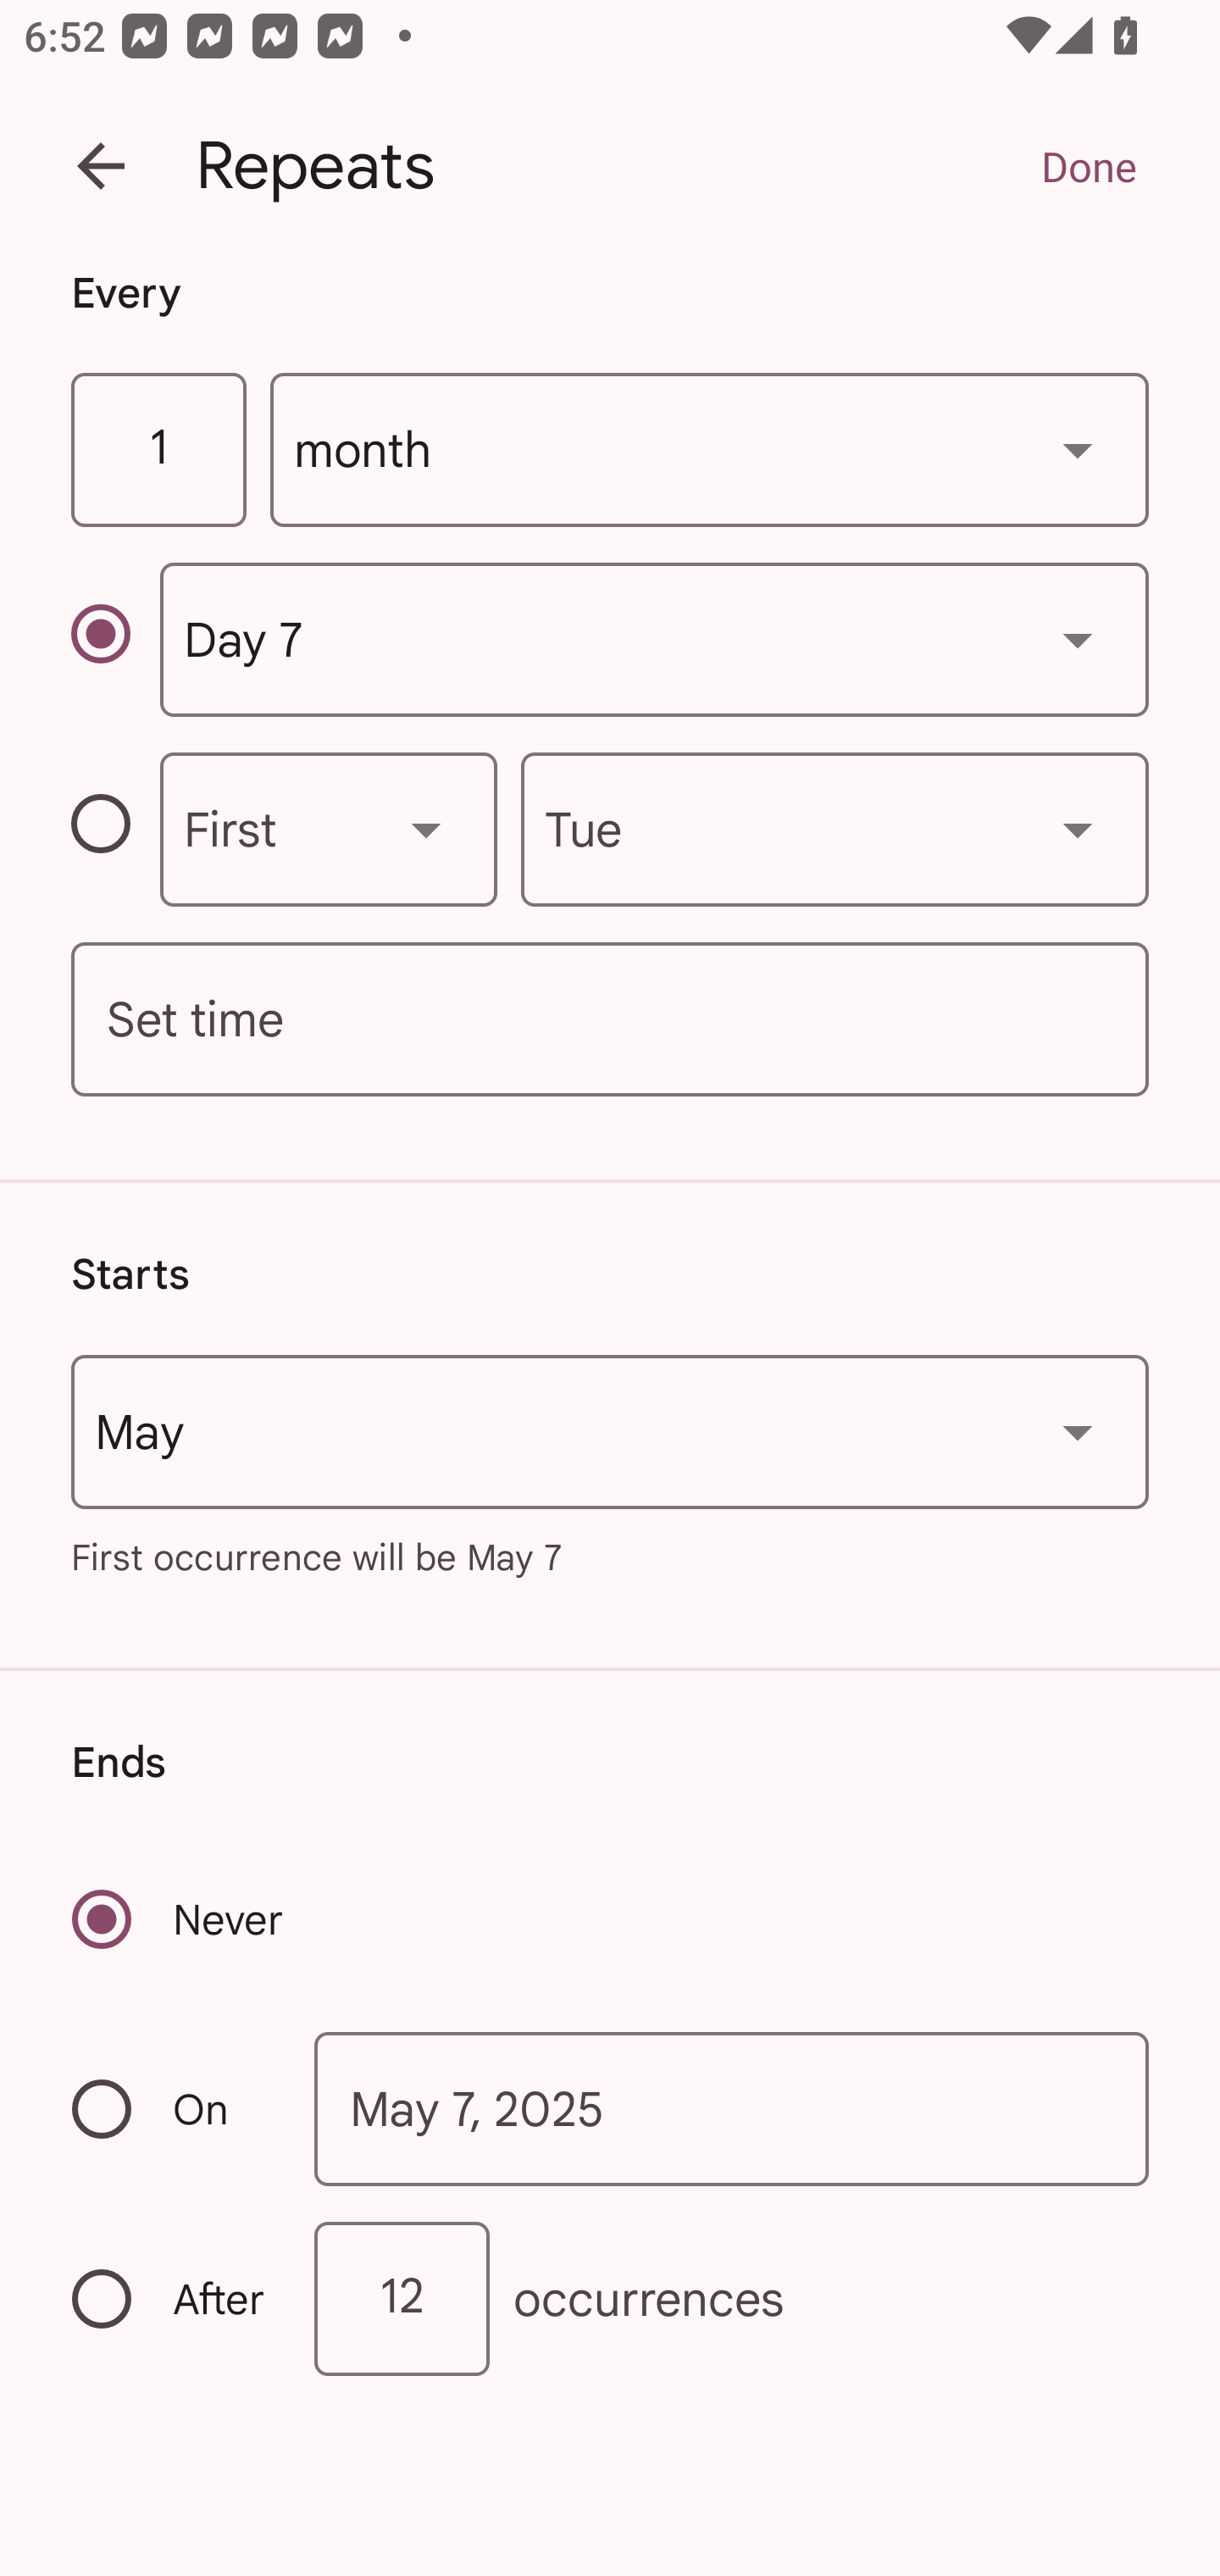  What do you see at coordinates (732, 2109) in the screenshot?
I see `May 7, 2025` at bounding box center [732, 2109].